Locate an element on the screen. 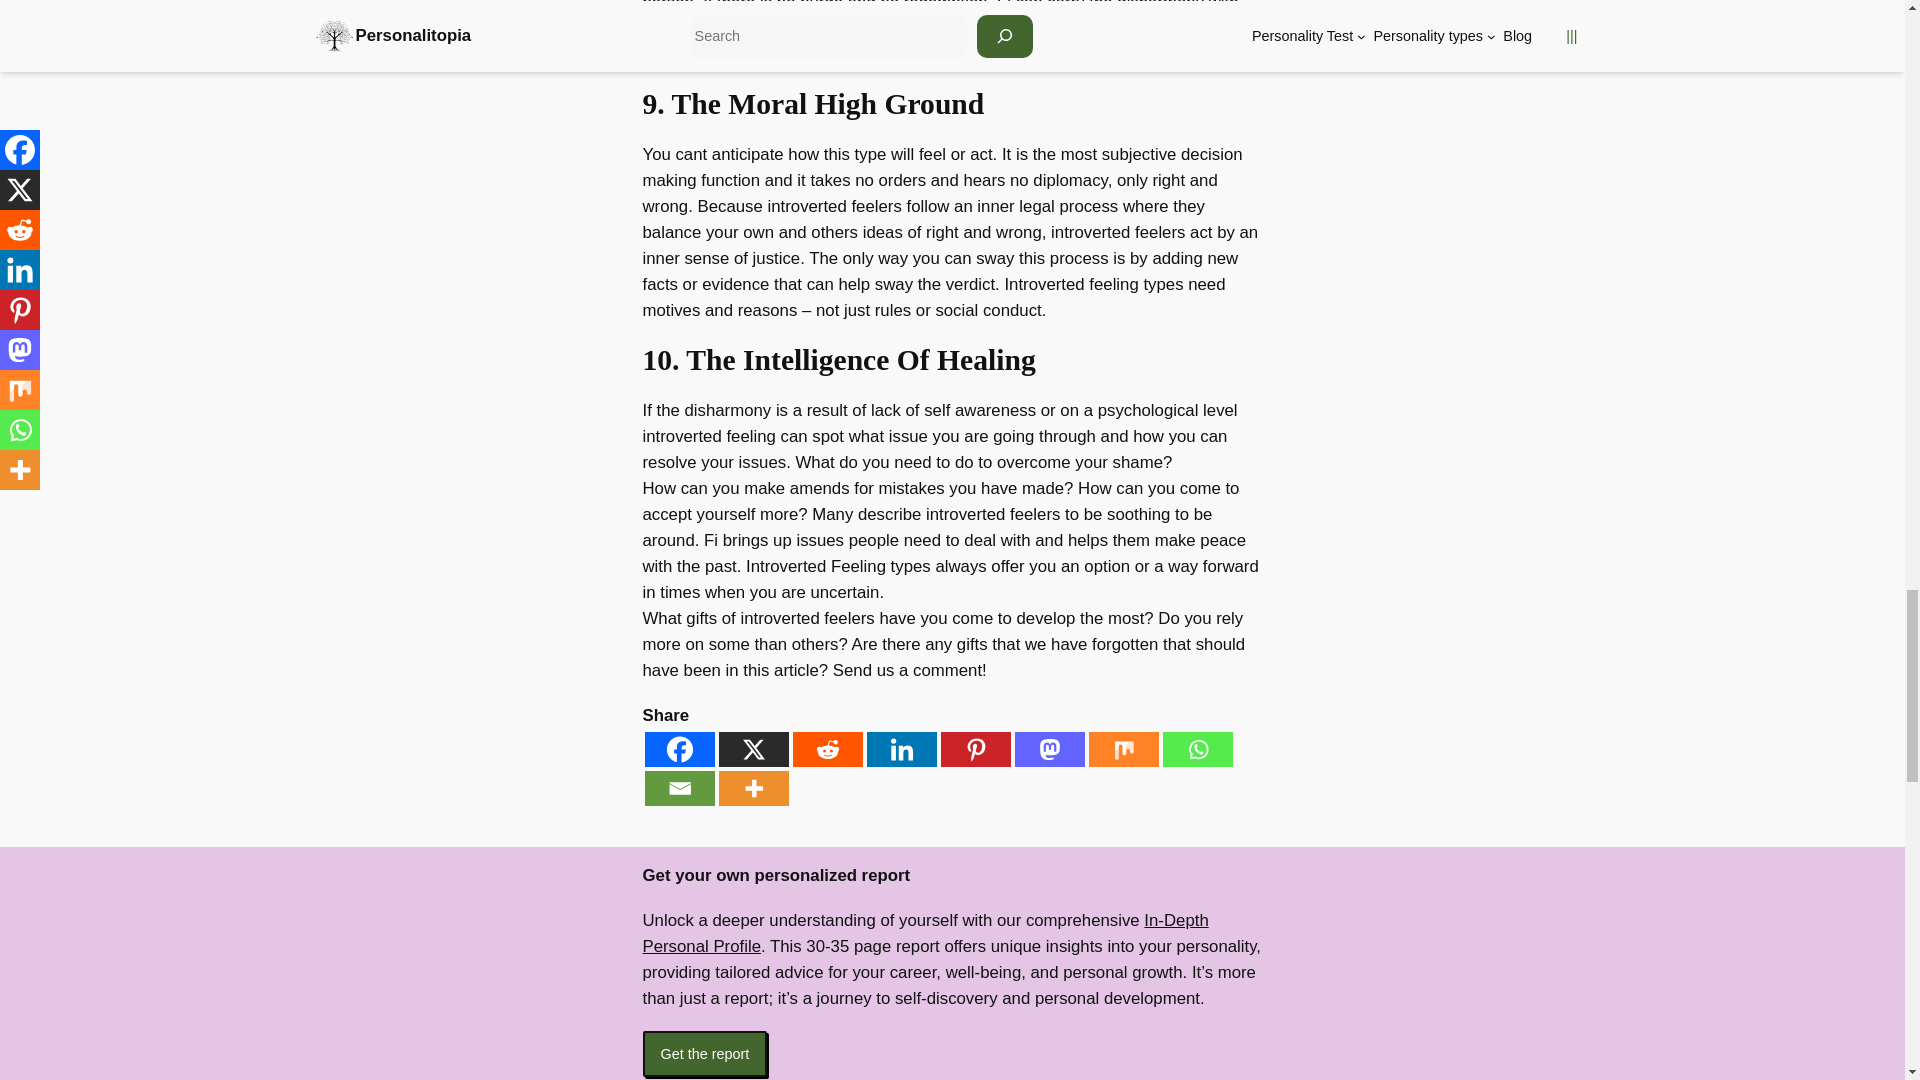  Whatsapp is located at coordinates (1196, 749).